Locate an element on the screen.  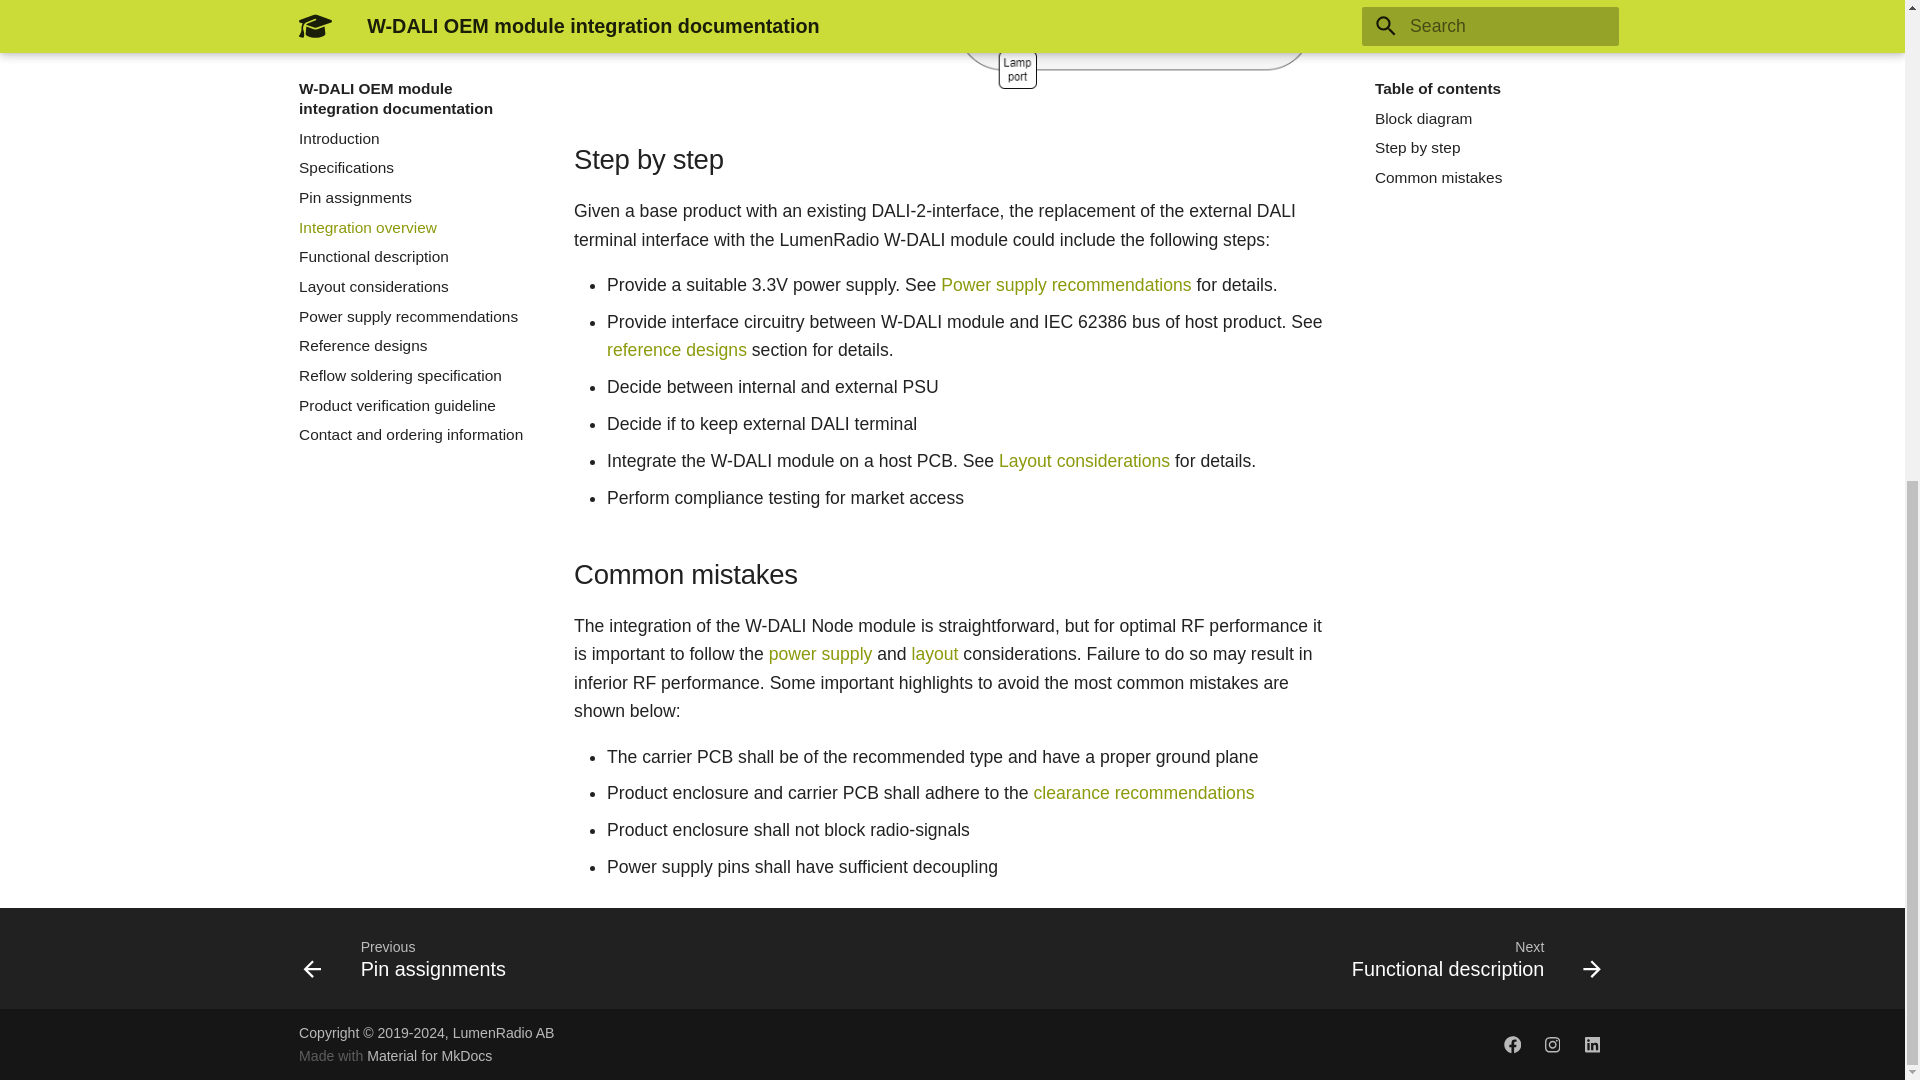
reference designs is located at coordinates (1065, 284).